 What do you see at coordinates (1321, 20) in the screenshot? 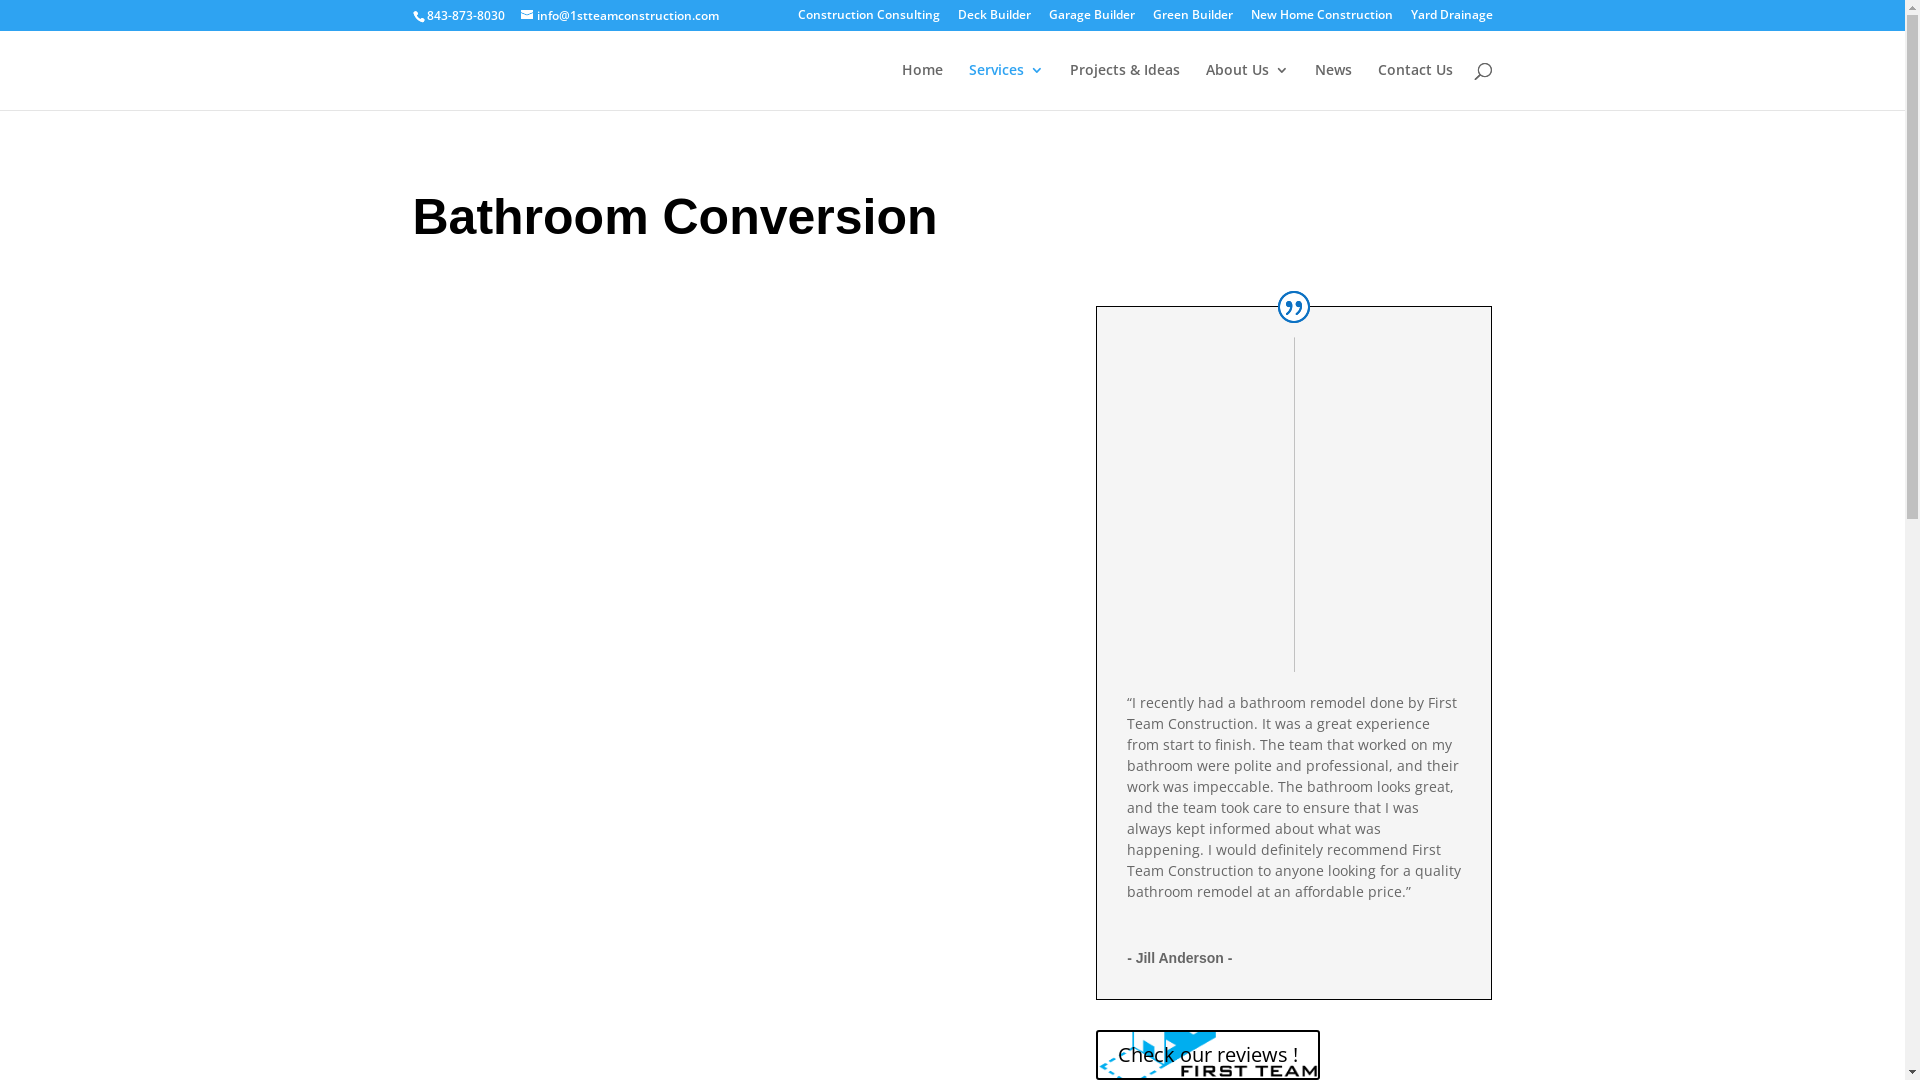
I see `New Home Construction` at bounding box center [1321, 20].